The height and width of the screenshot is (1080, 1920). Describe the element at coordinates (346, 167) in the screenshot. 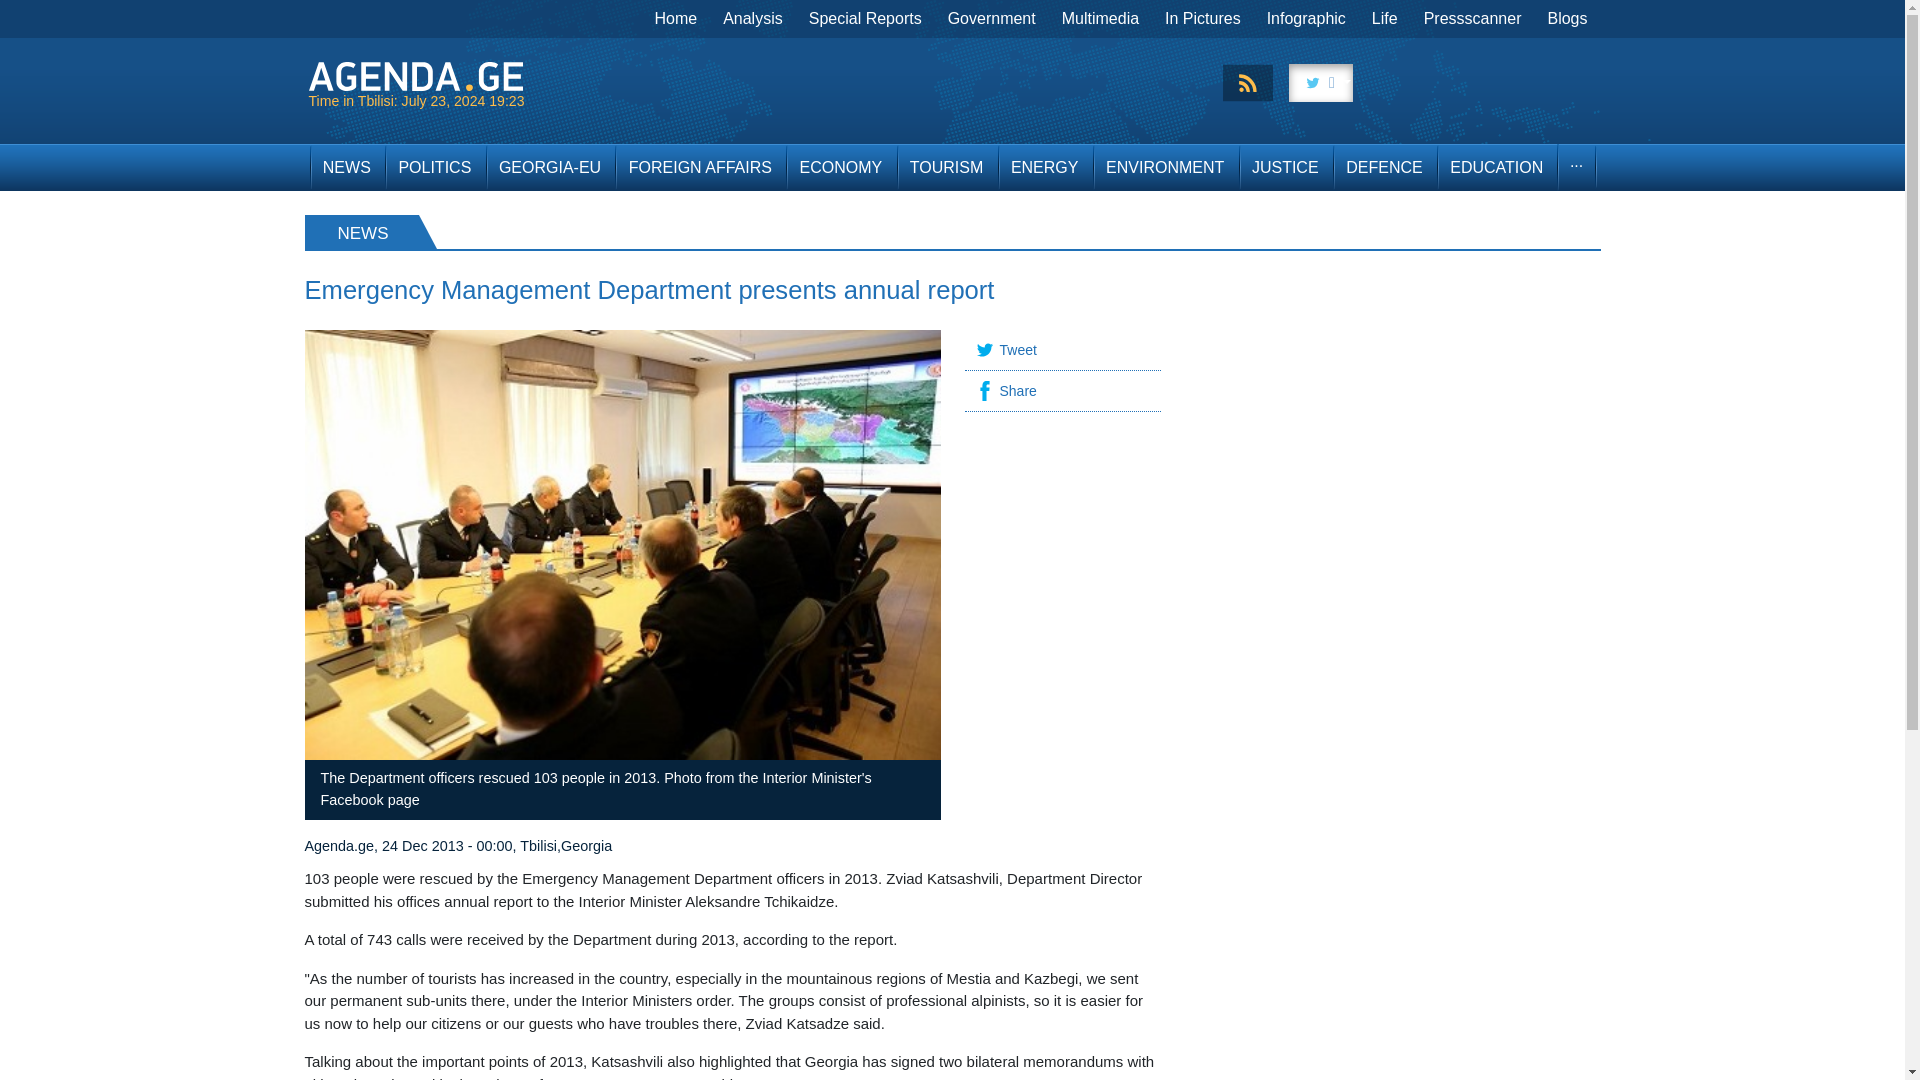

I see `NEWS` at that location.